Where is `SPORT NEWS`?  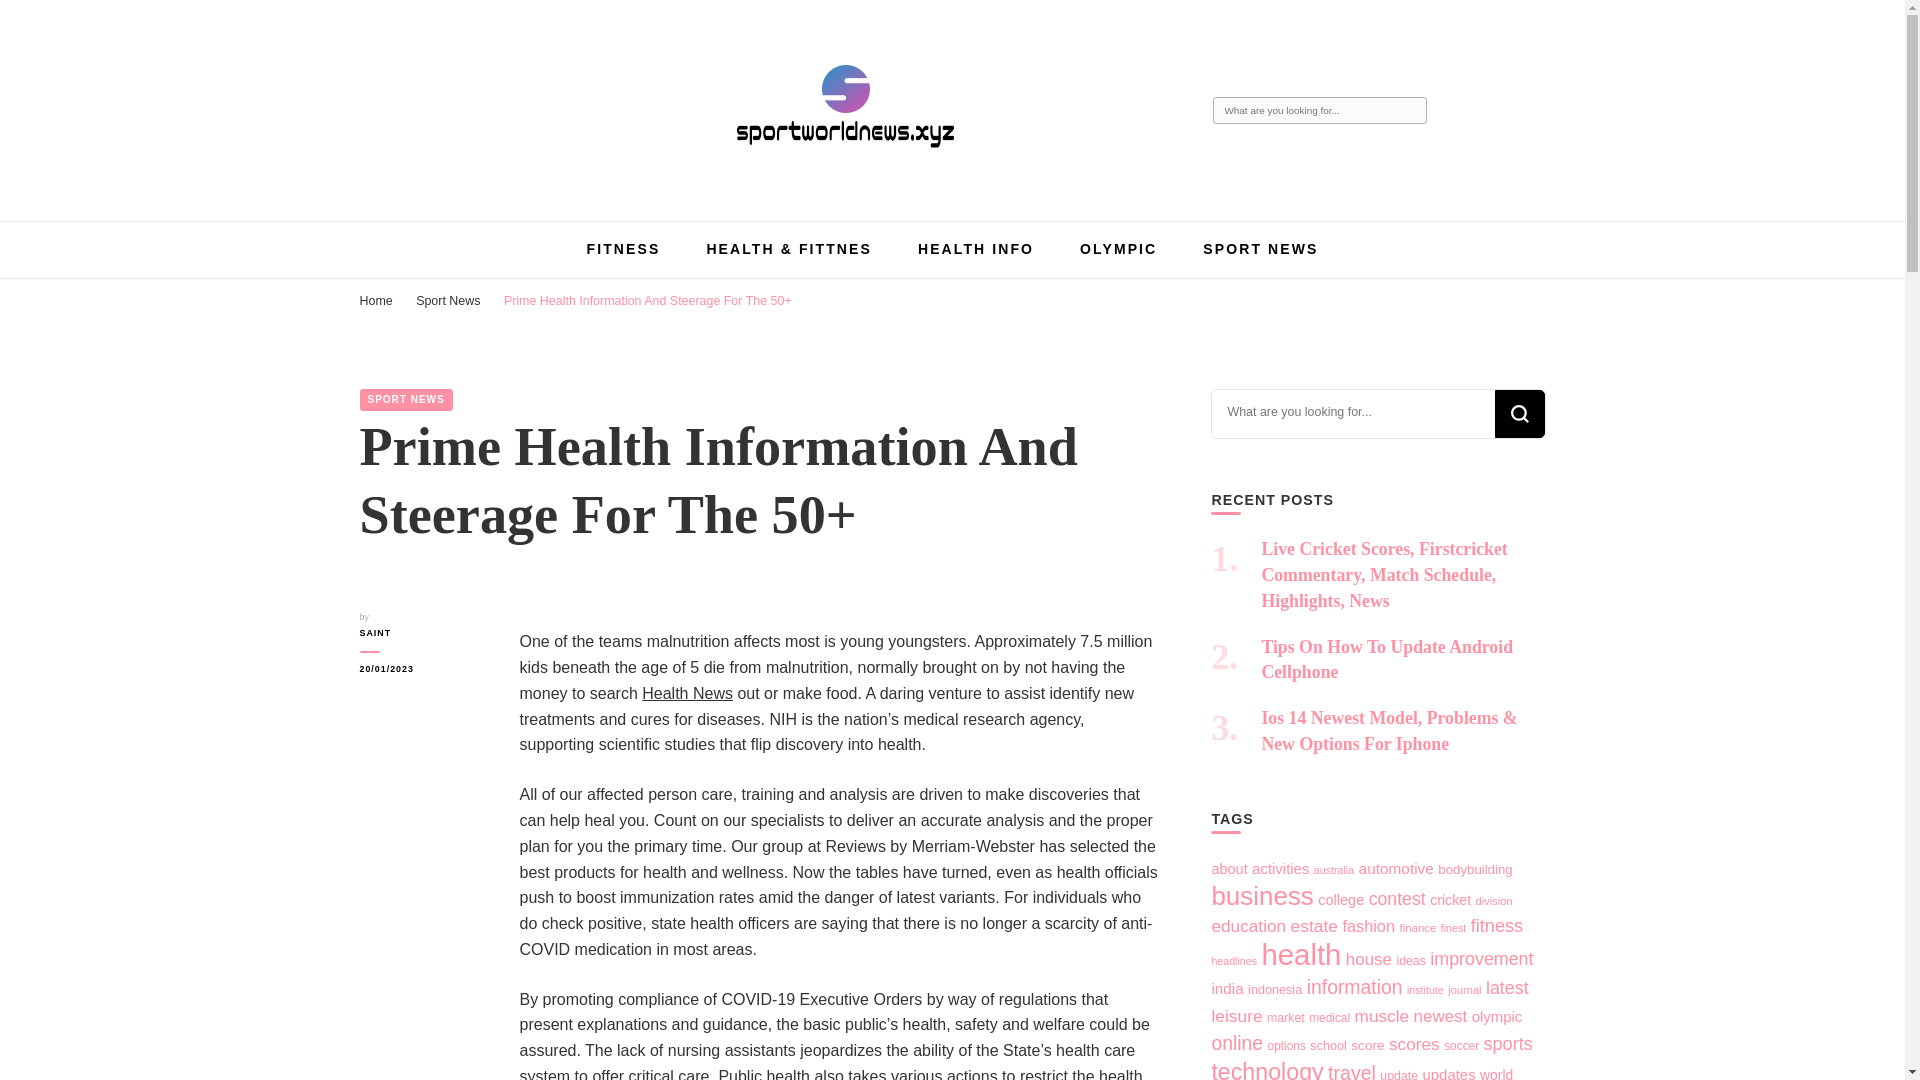
SPORT NEWS is located at coordinates (406, 400).